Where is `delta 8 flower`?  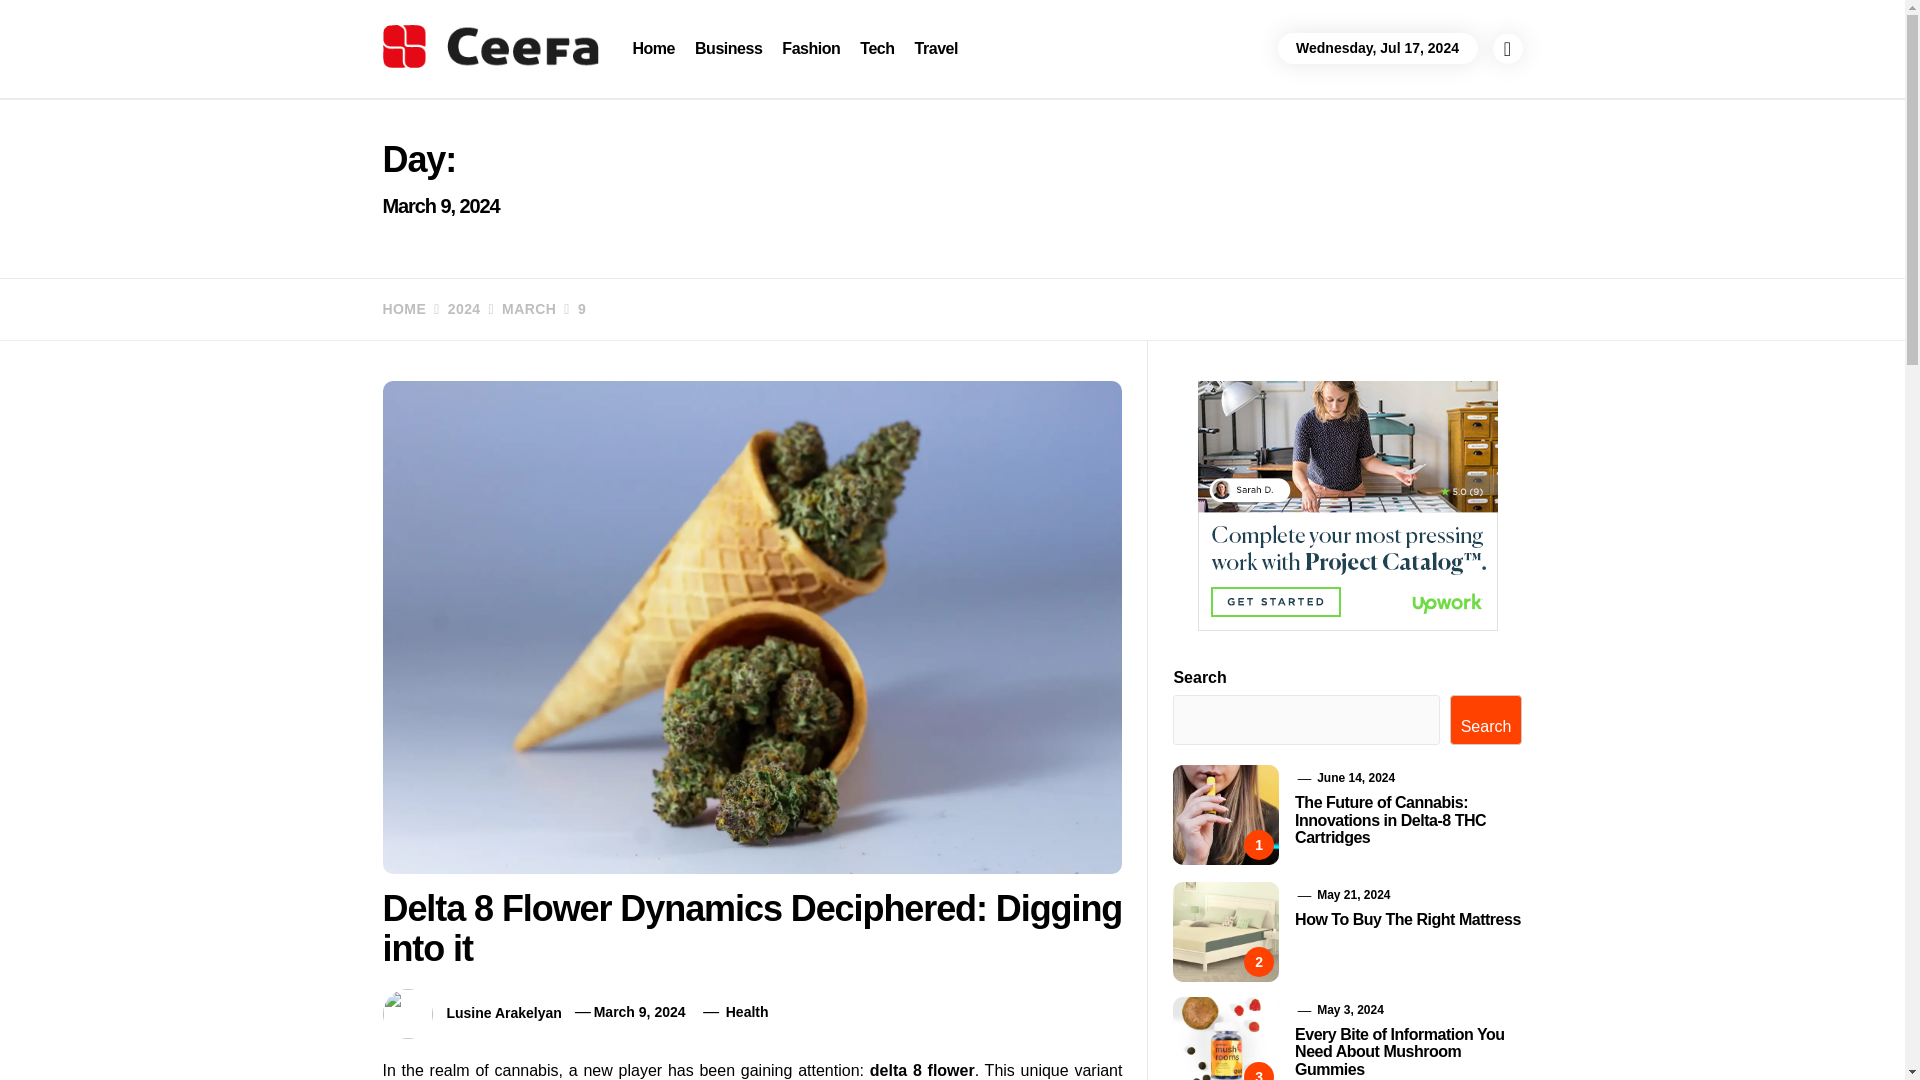
delta 8 flower is located at coordinates (922, 1070).